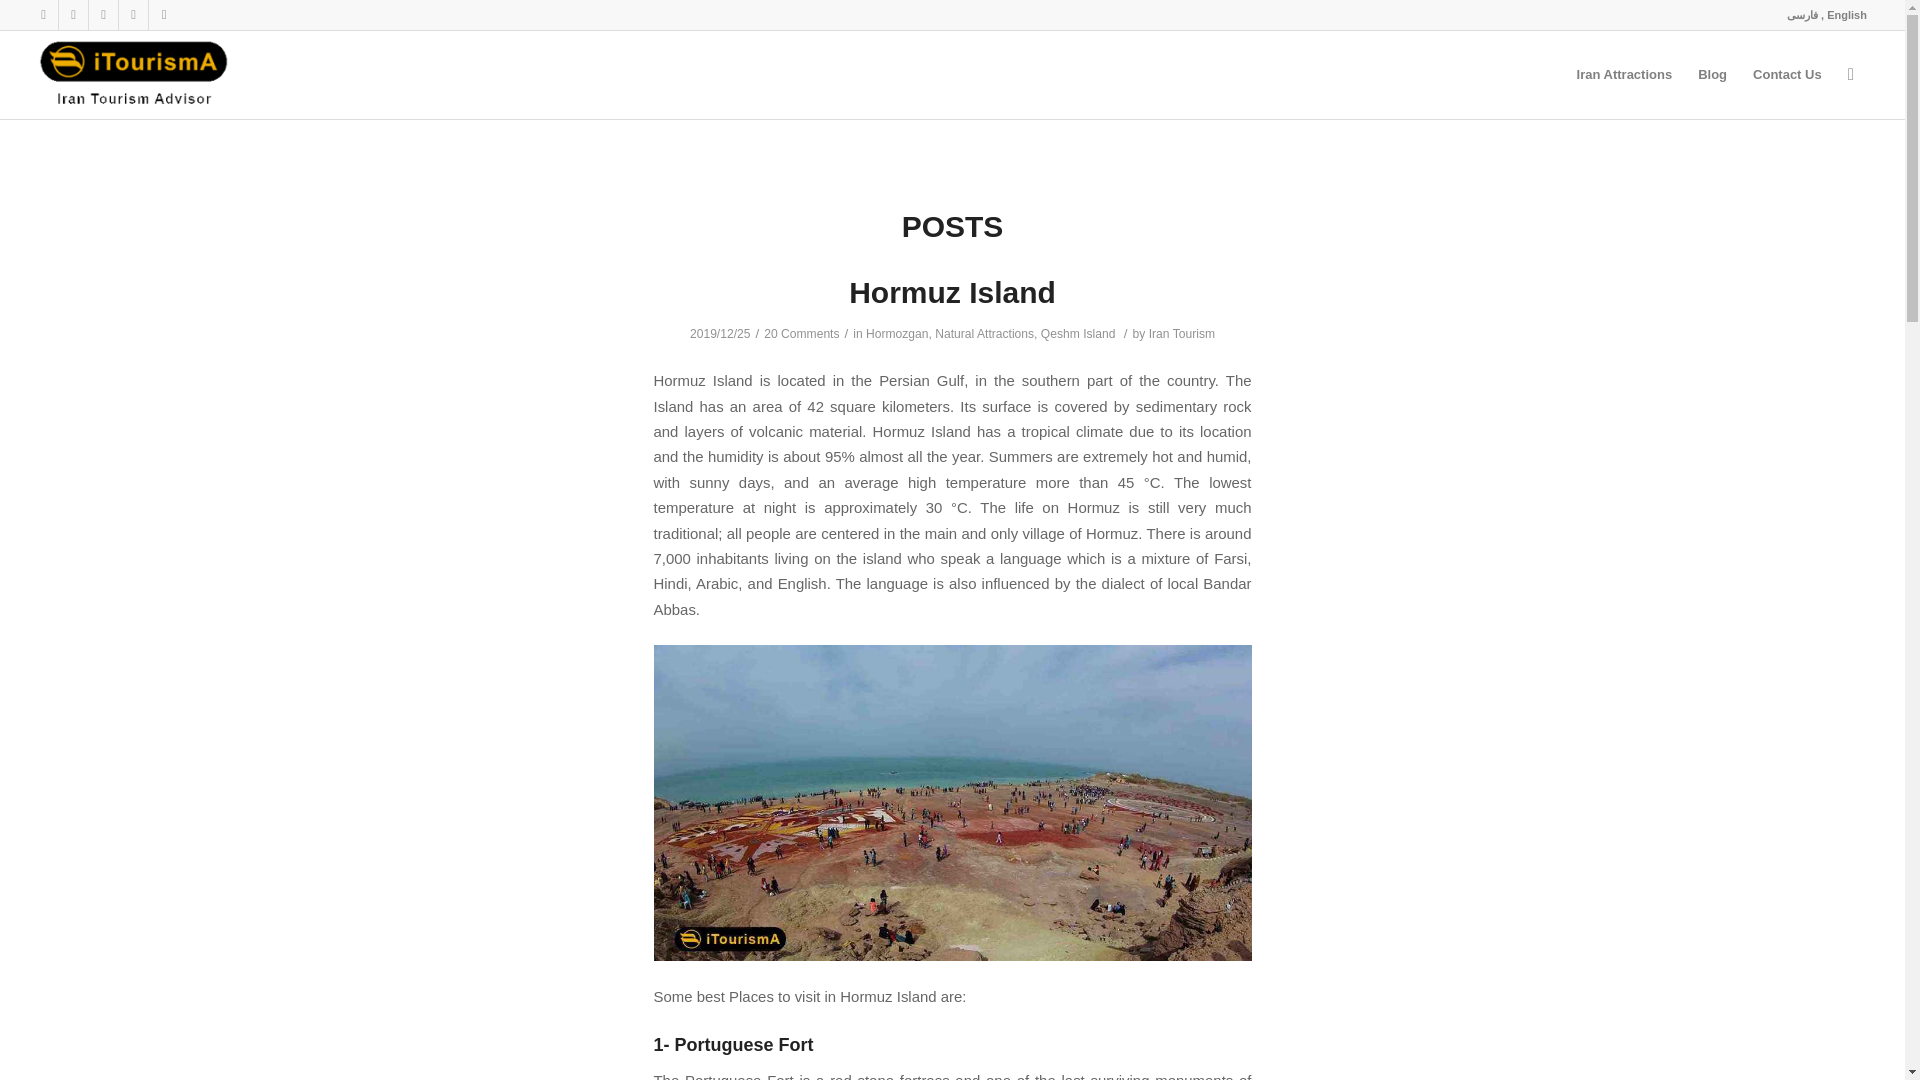  I want to click on Permanent Link: Hormuz Island, so click(952, 292).